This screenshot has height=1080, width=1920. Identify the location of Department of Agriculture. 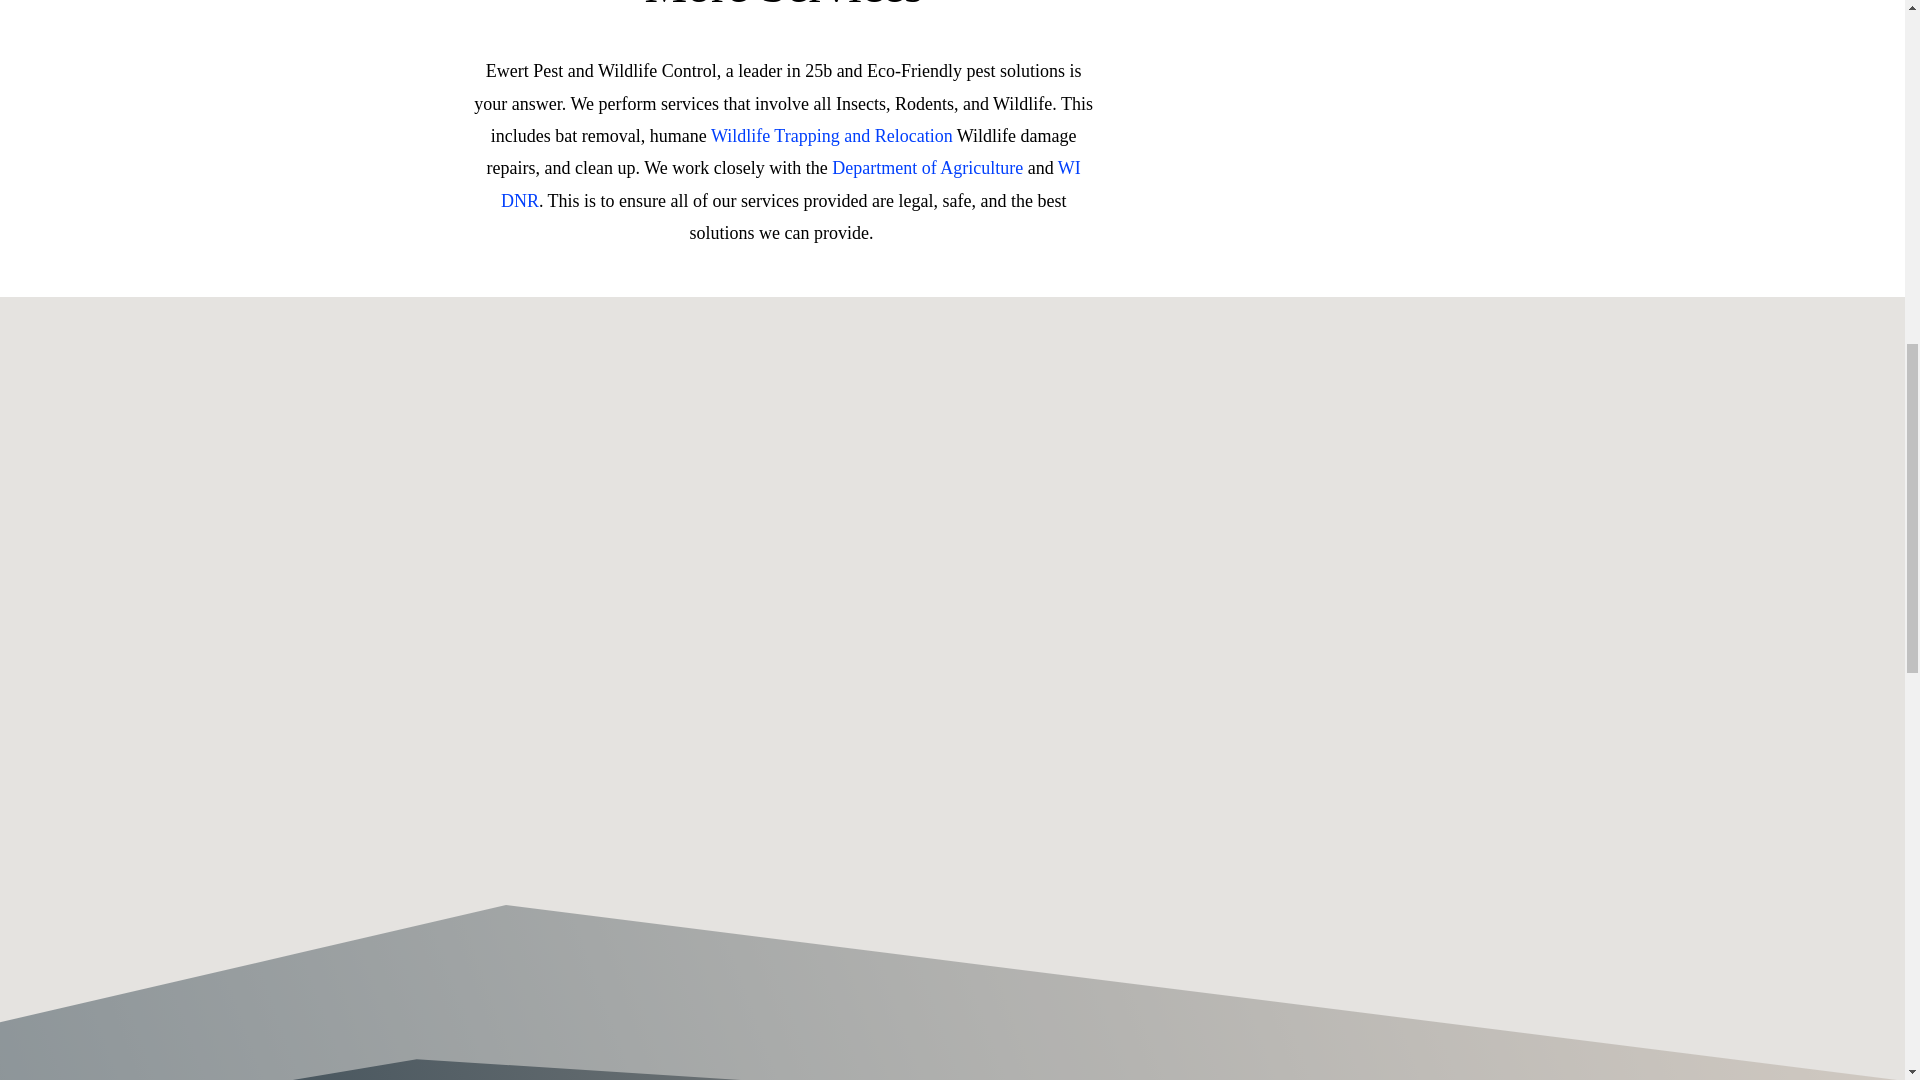
(927, 168).